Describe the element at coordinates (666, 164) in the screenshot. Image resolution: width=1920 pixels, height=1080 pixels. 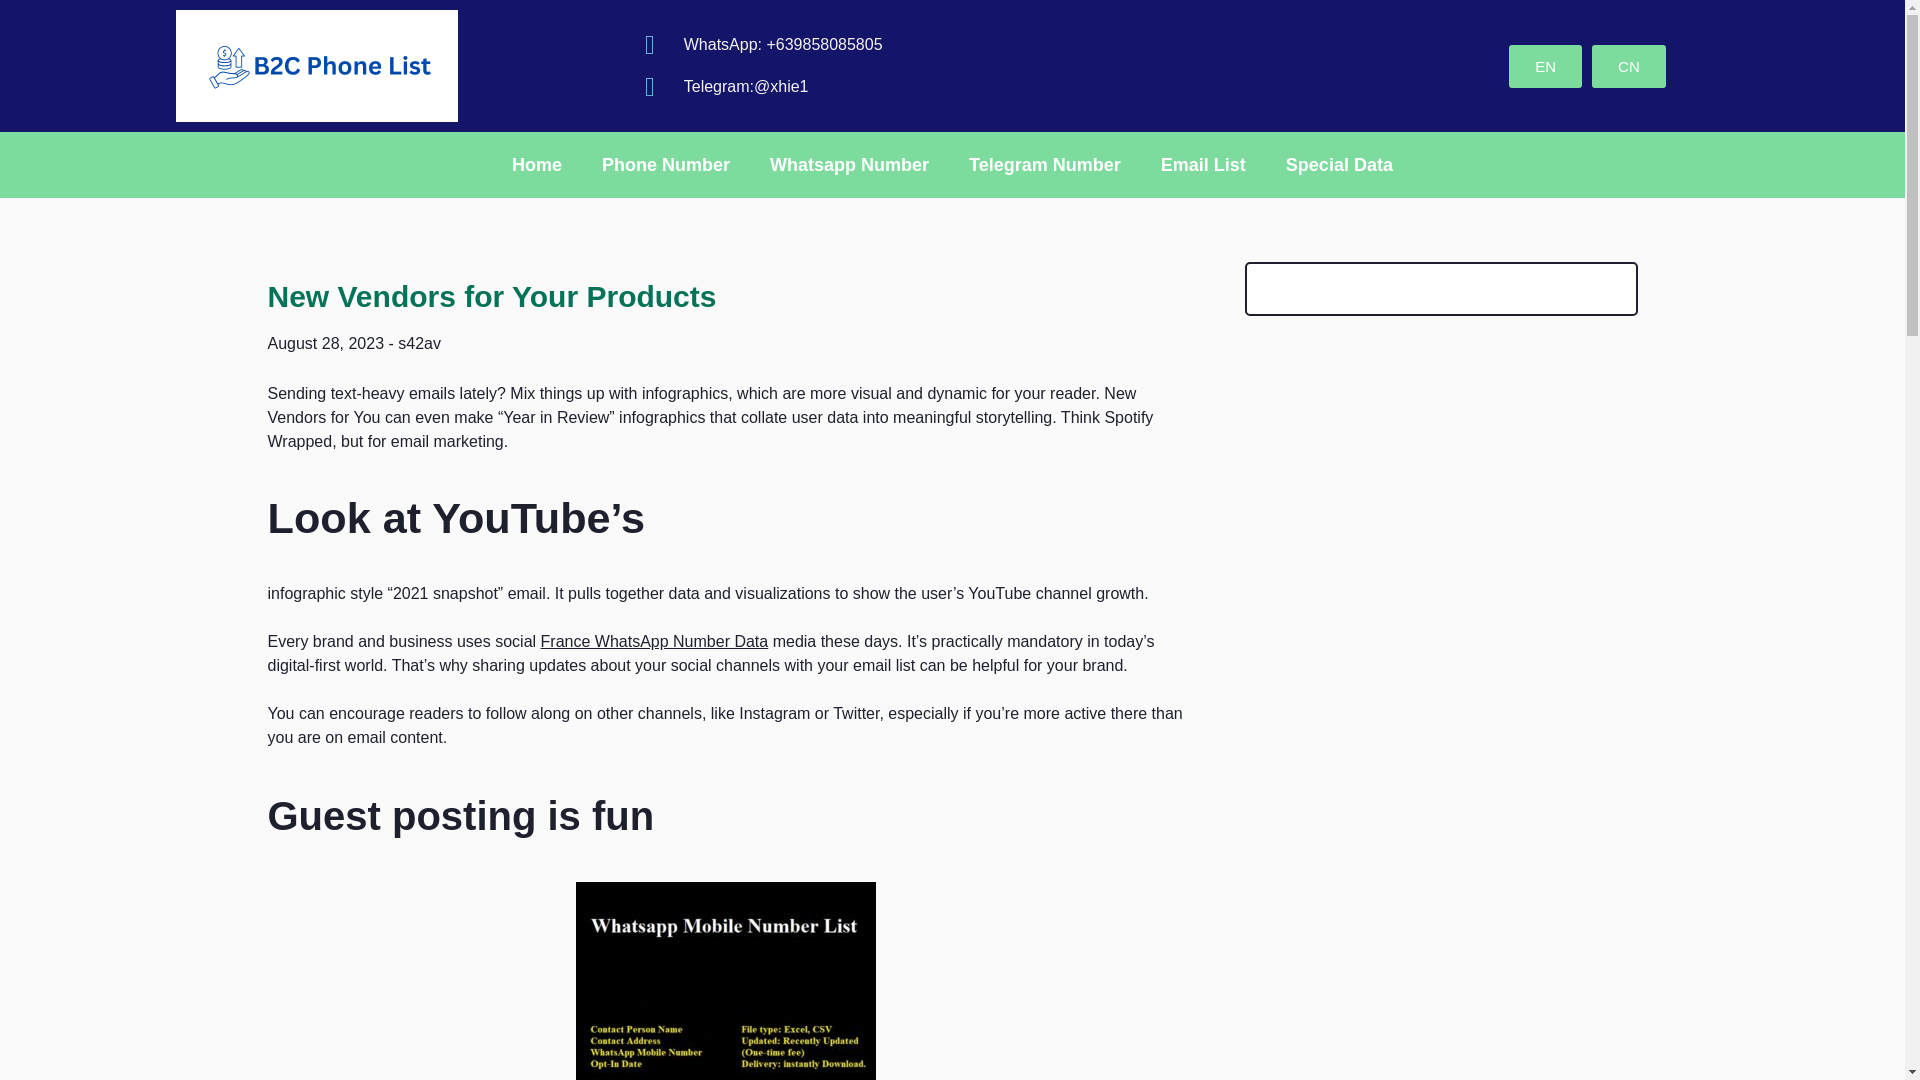
I see `Phone Number` at that location.